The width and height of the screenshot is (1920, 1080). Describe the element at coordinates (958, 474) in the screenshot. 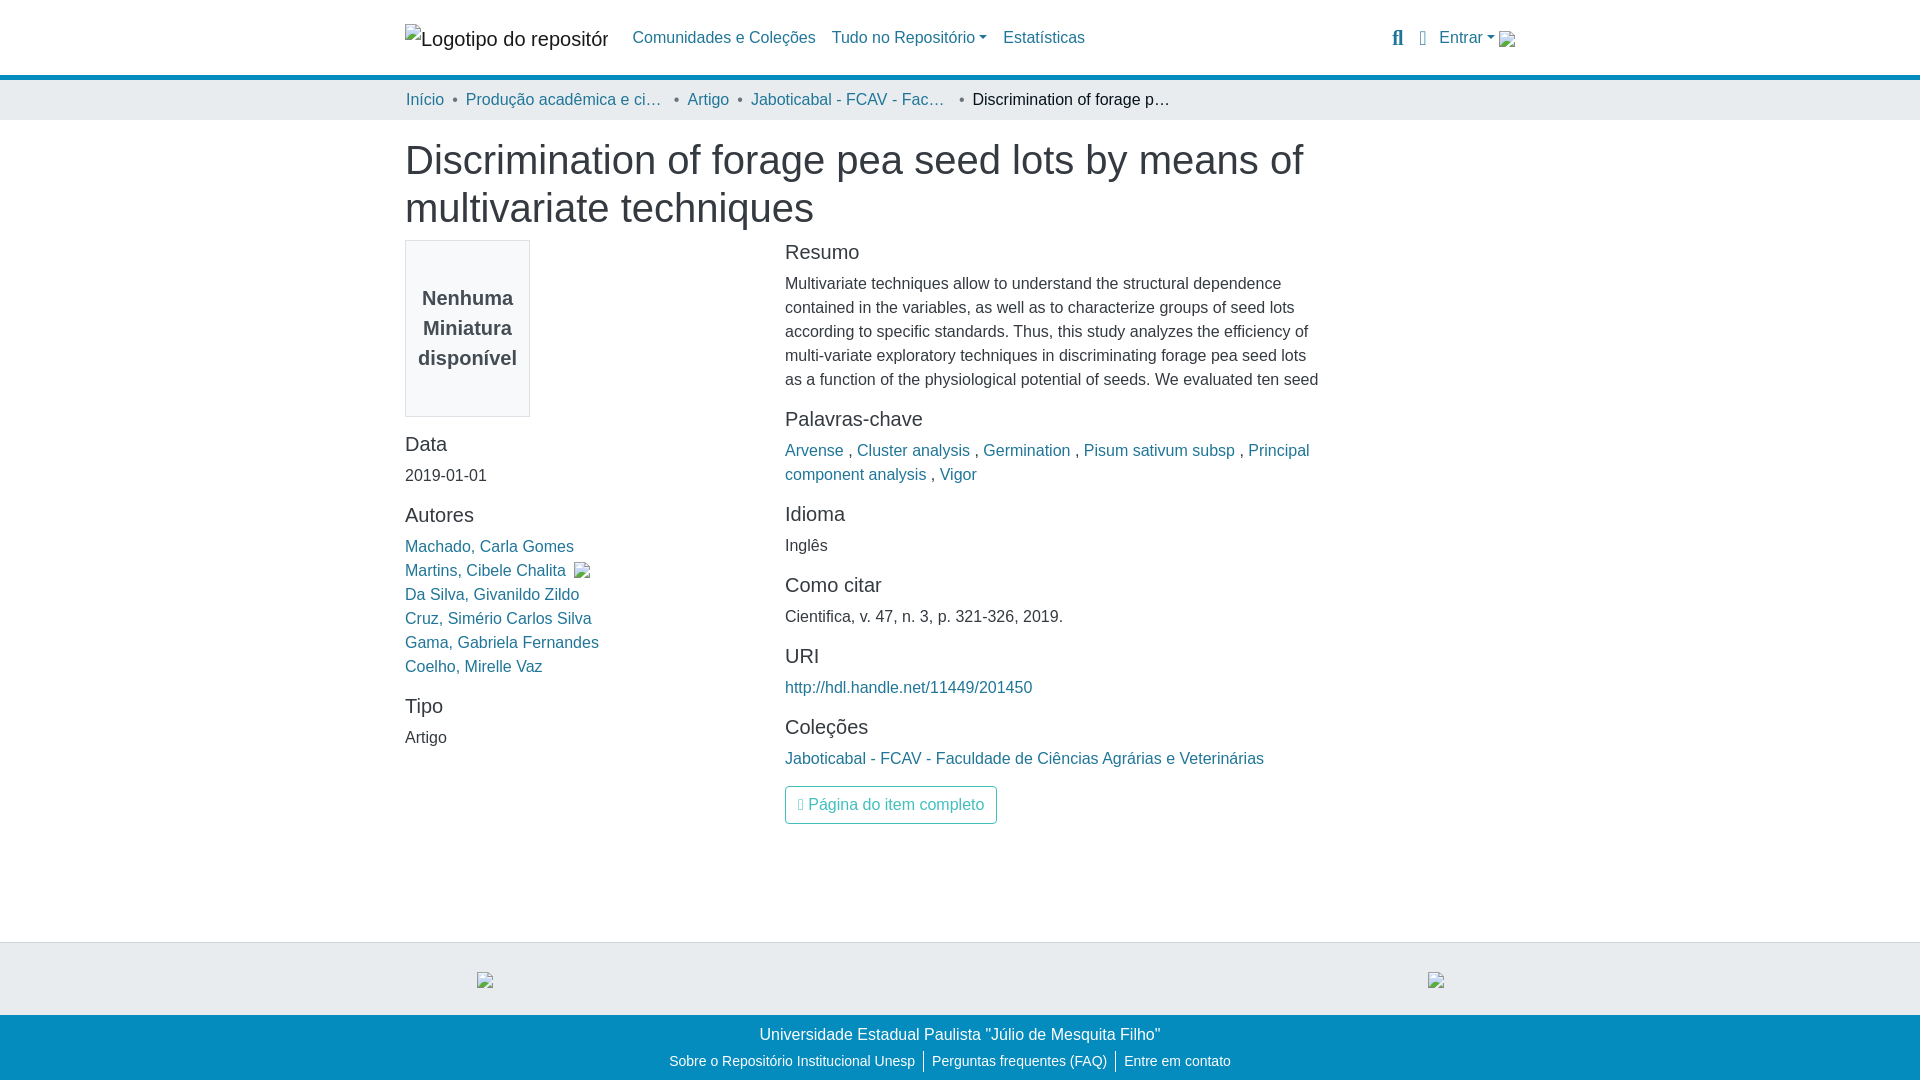

I see `Vigor` at that location.